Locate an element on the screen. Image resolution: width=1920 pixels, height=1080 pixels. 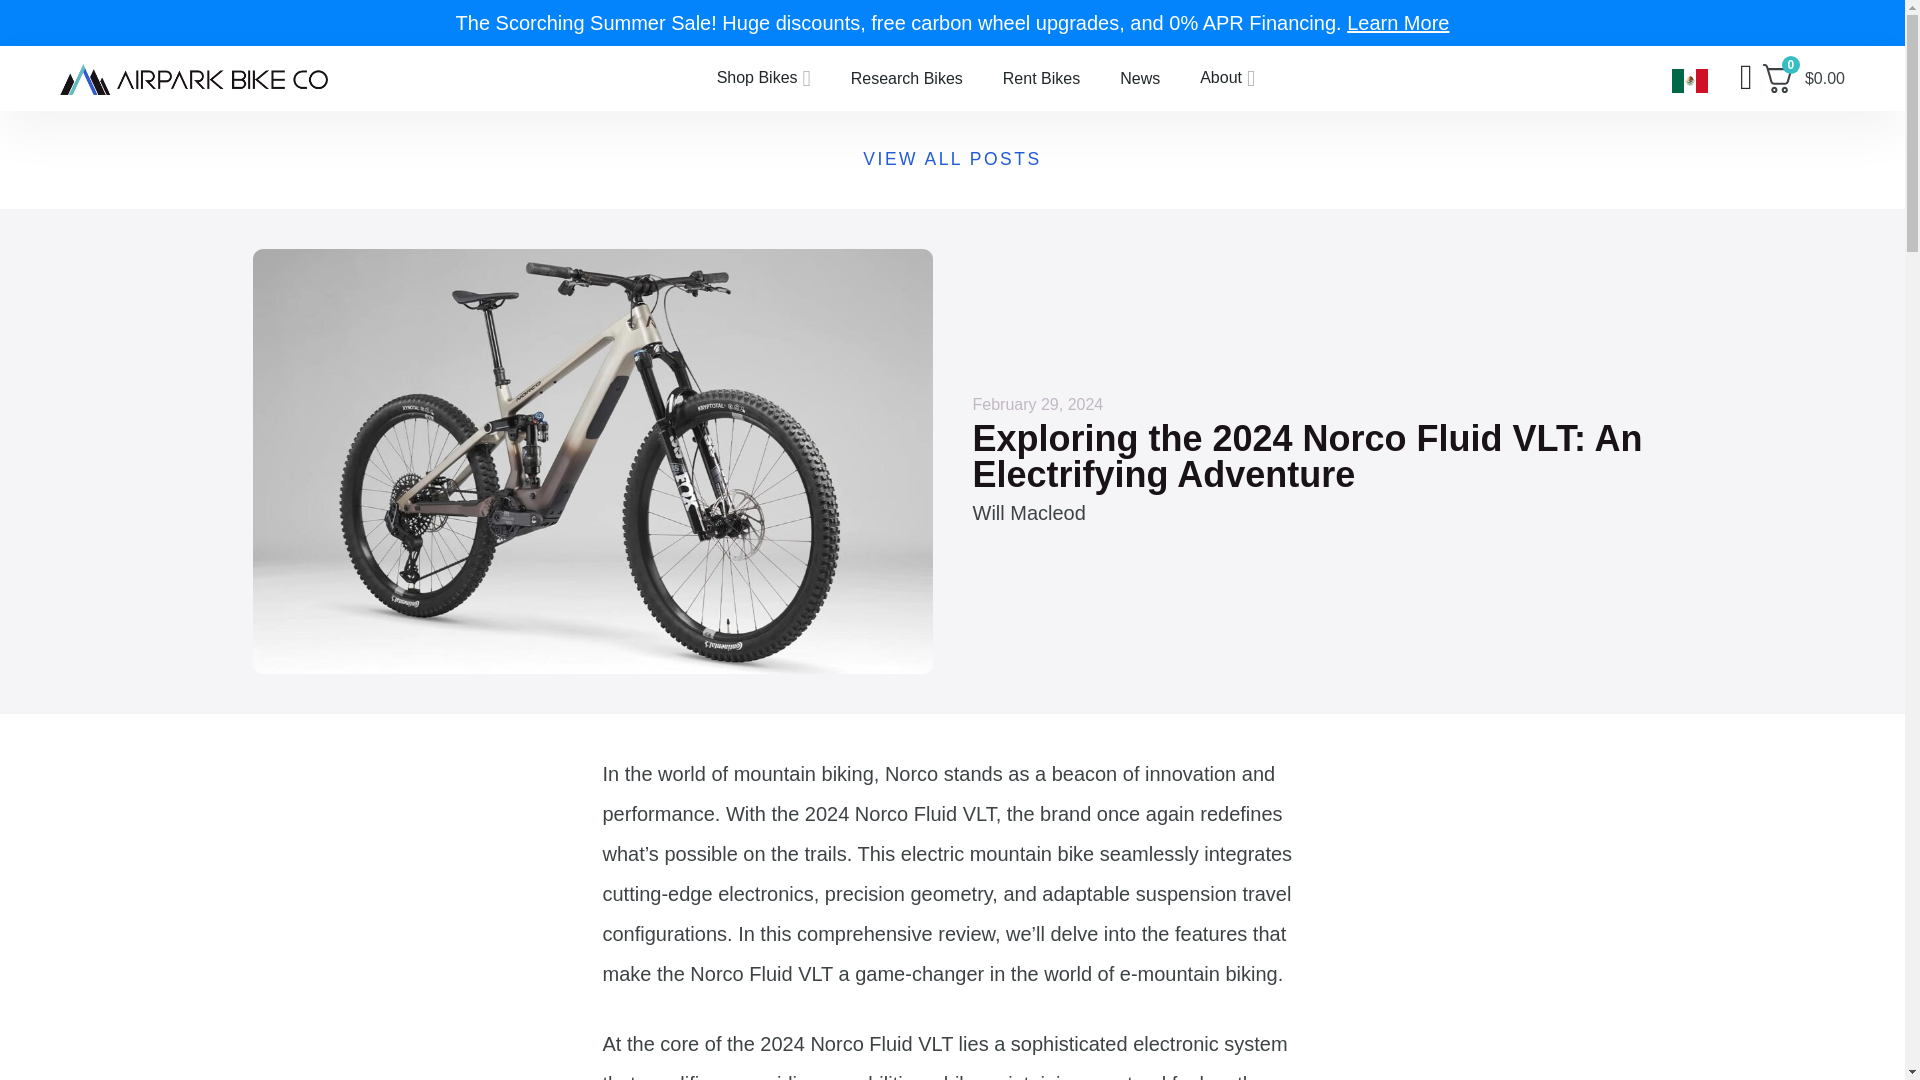
News is located at coordinates (1140, 77).